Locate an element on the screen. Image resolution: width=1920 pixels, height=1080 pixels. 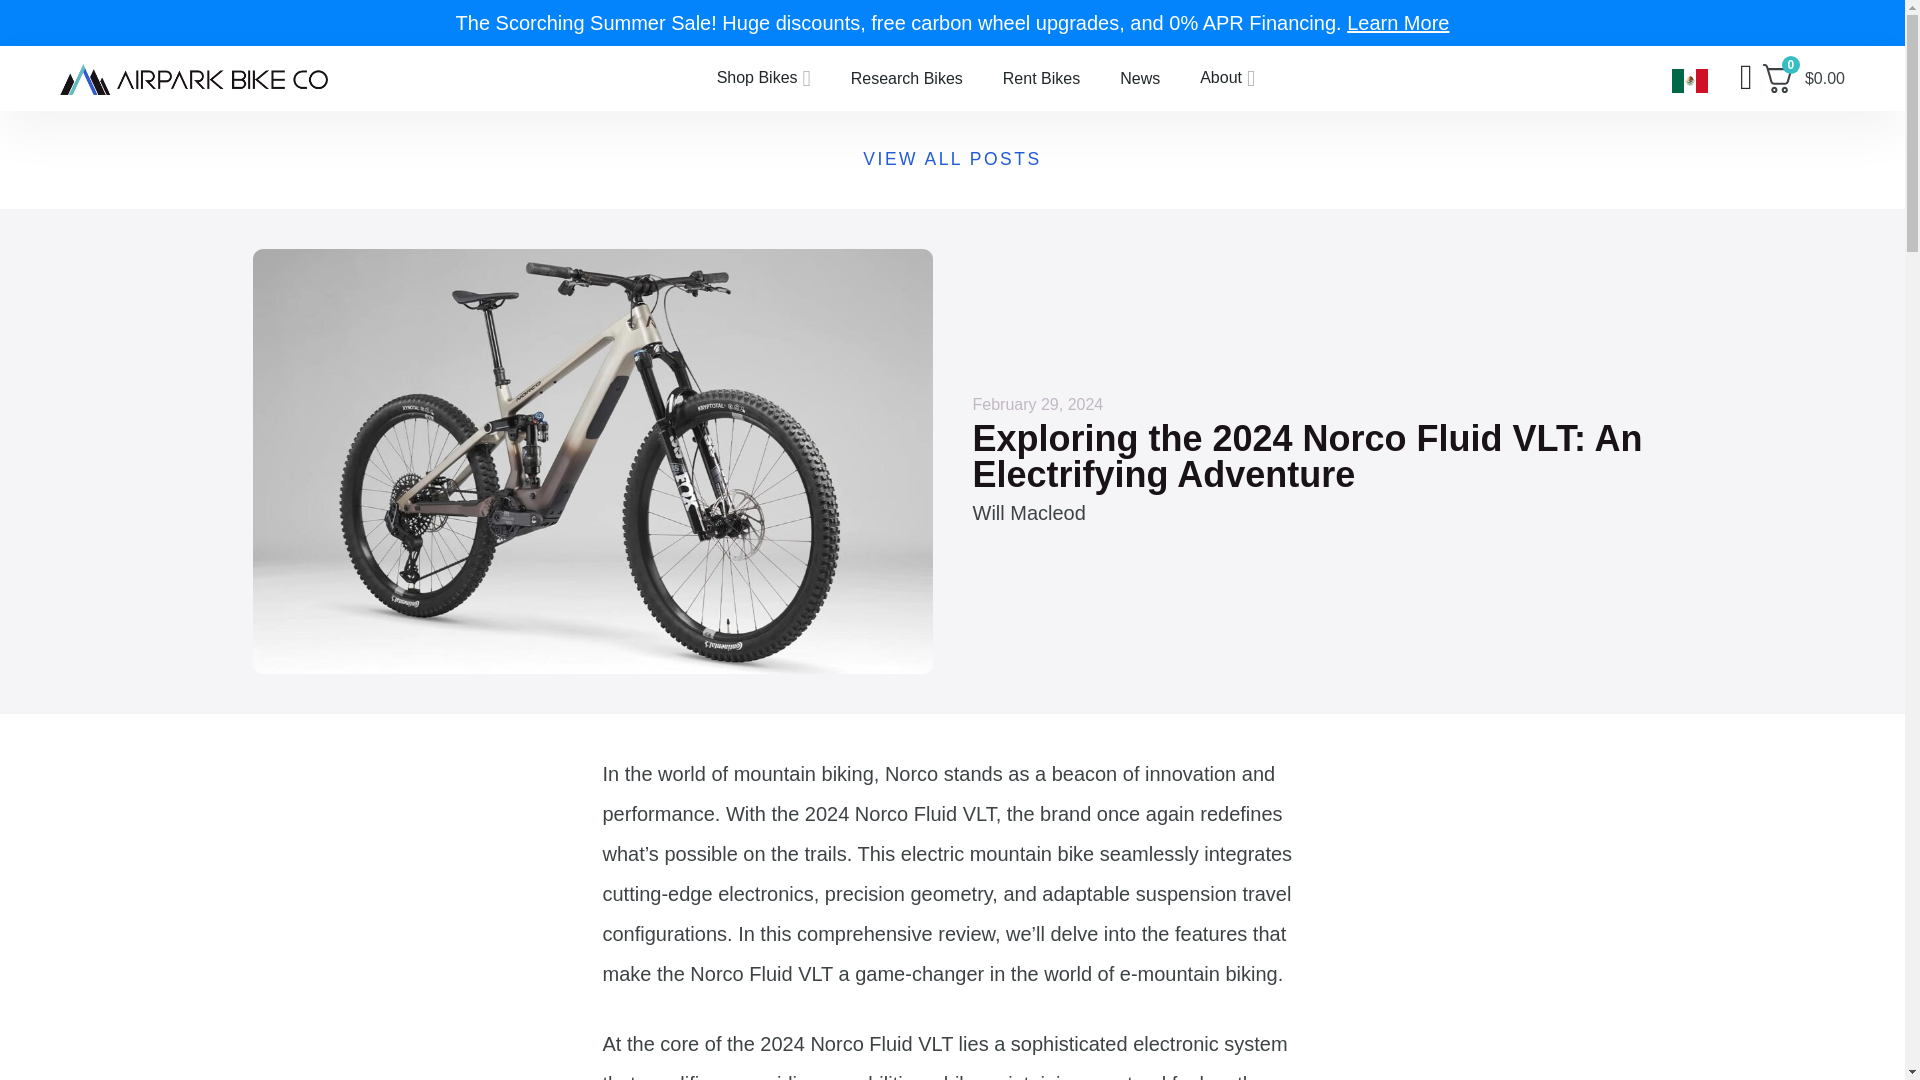
News is located at coordinates (1140, 77).